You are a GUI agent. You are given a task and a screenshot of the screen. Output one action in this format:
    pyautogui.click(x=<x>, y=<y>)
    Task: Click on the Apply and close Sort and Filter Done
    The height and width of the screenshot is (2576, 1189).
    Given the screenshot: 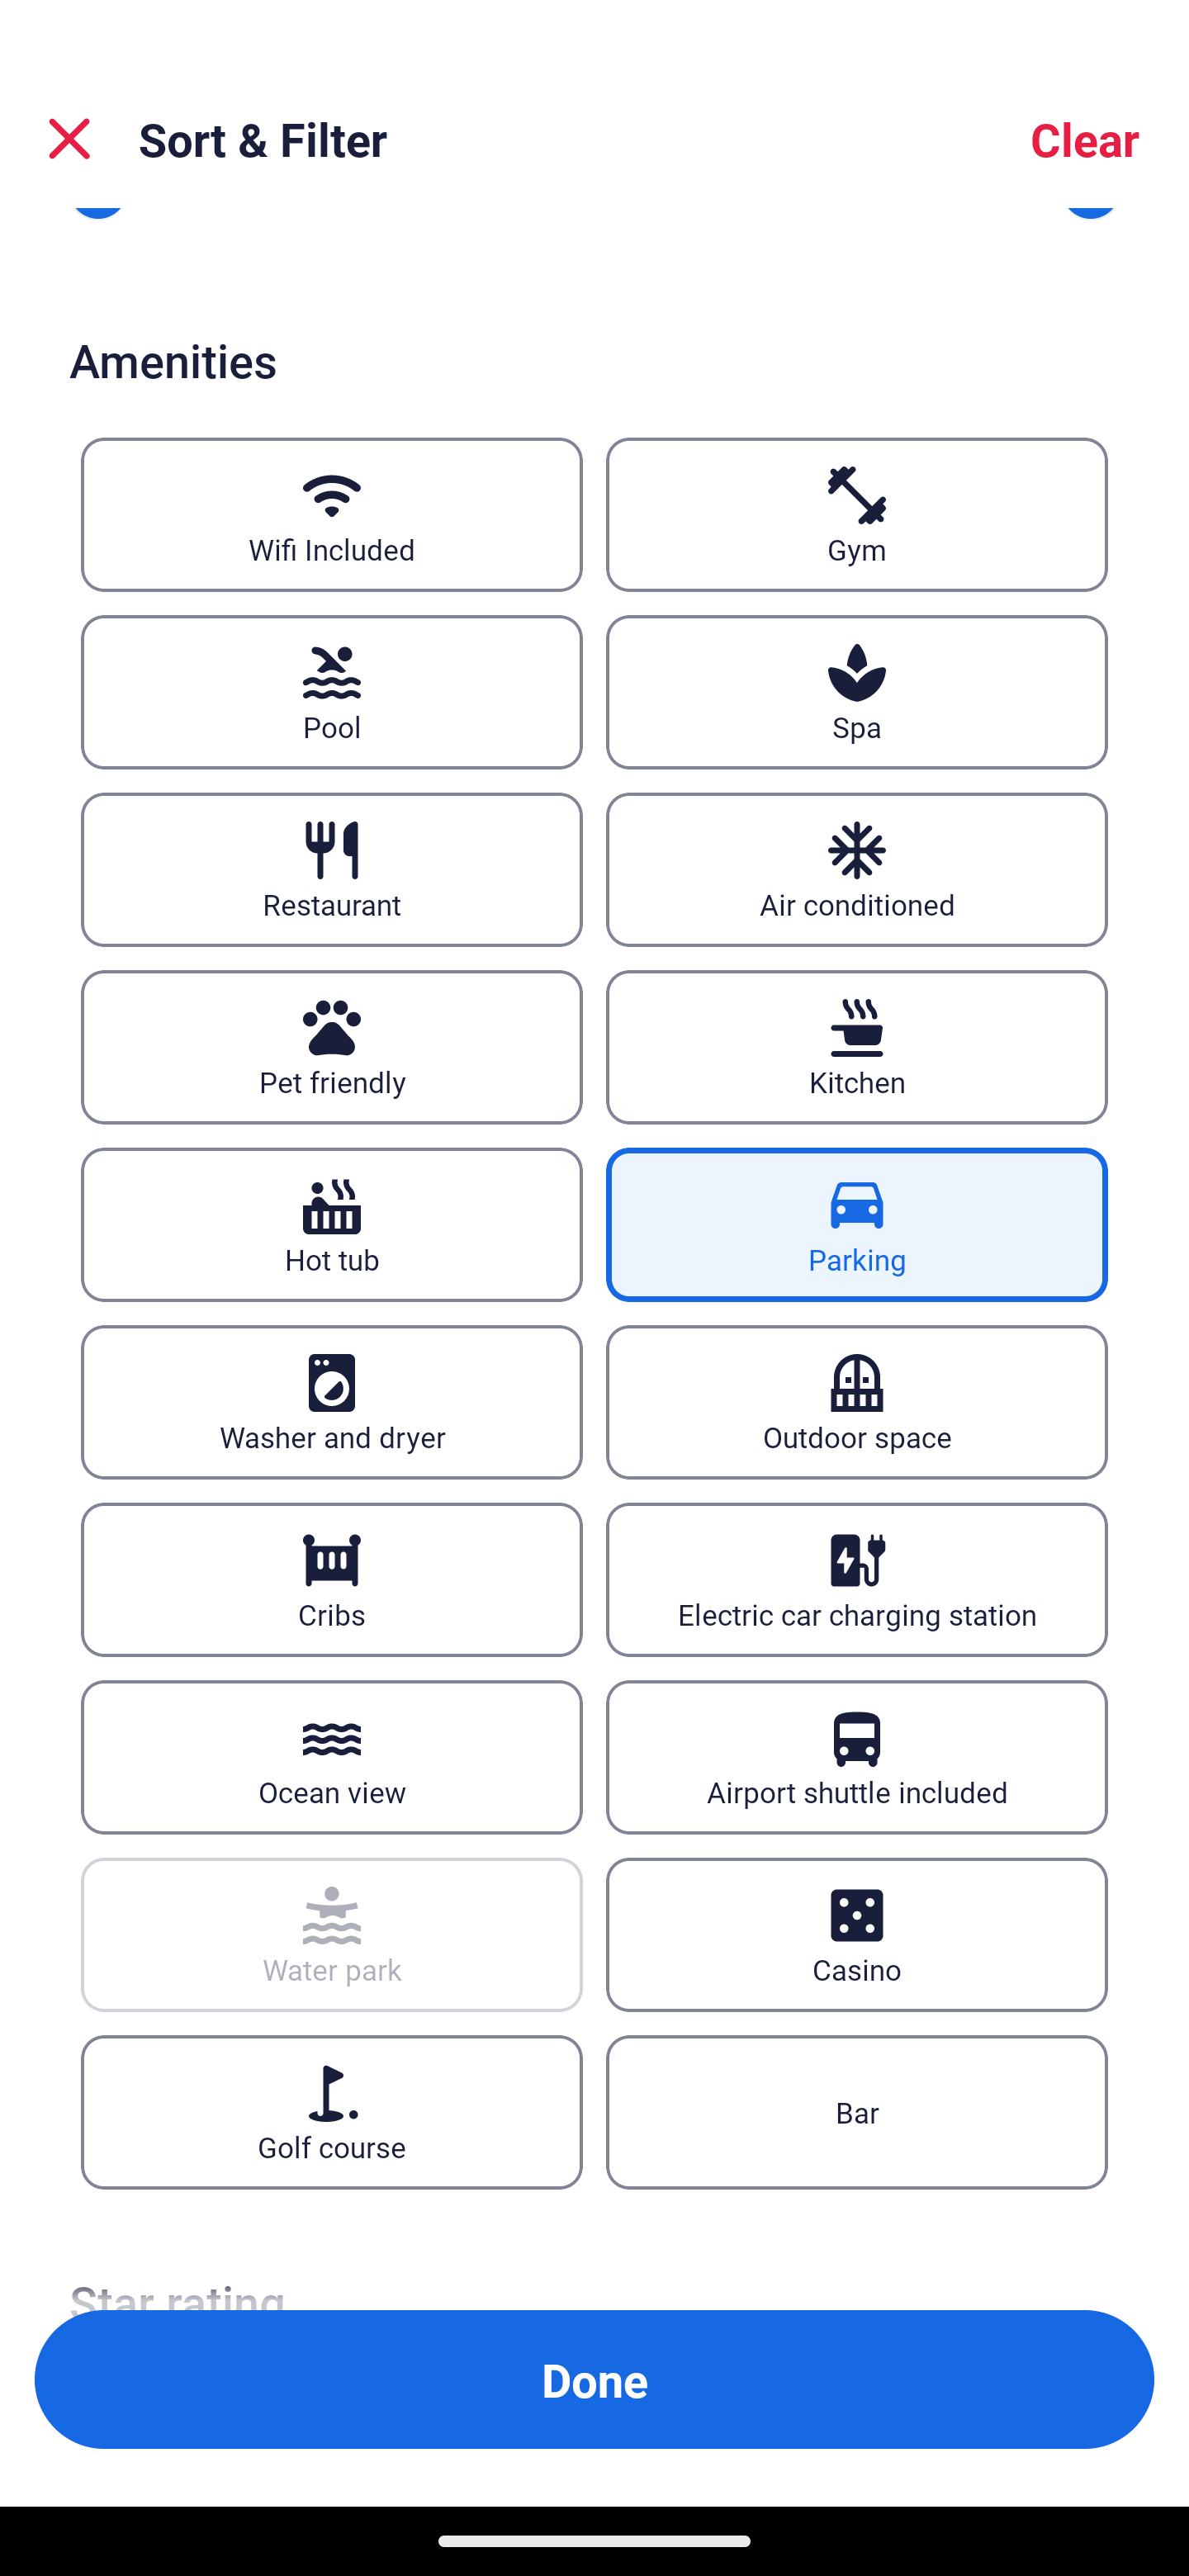 What is the action you would take?
    pyautogui.click(x=594, y=2379)
    